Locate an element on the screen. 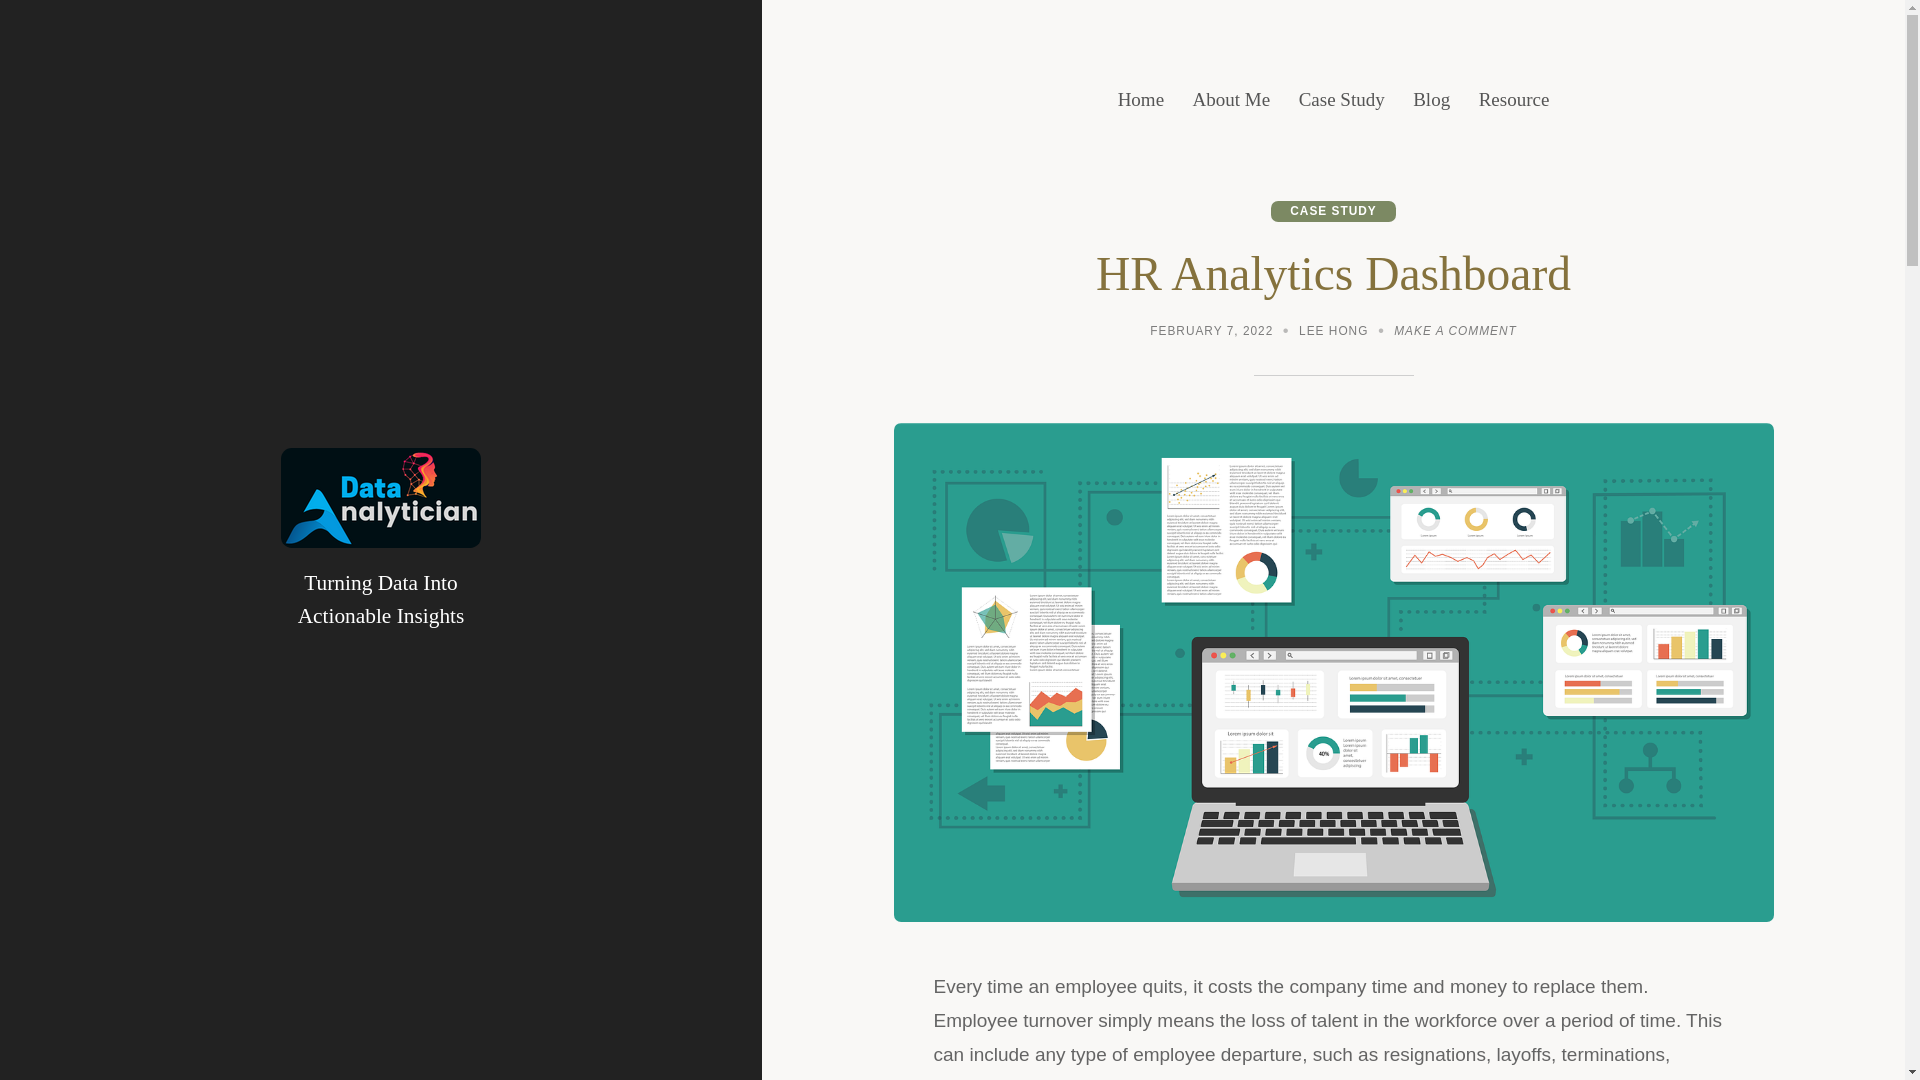 This screenshot has height=1080, width=1920. LEE HONG is located at coordinates (1333, 334).